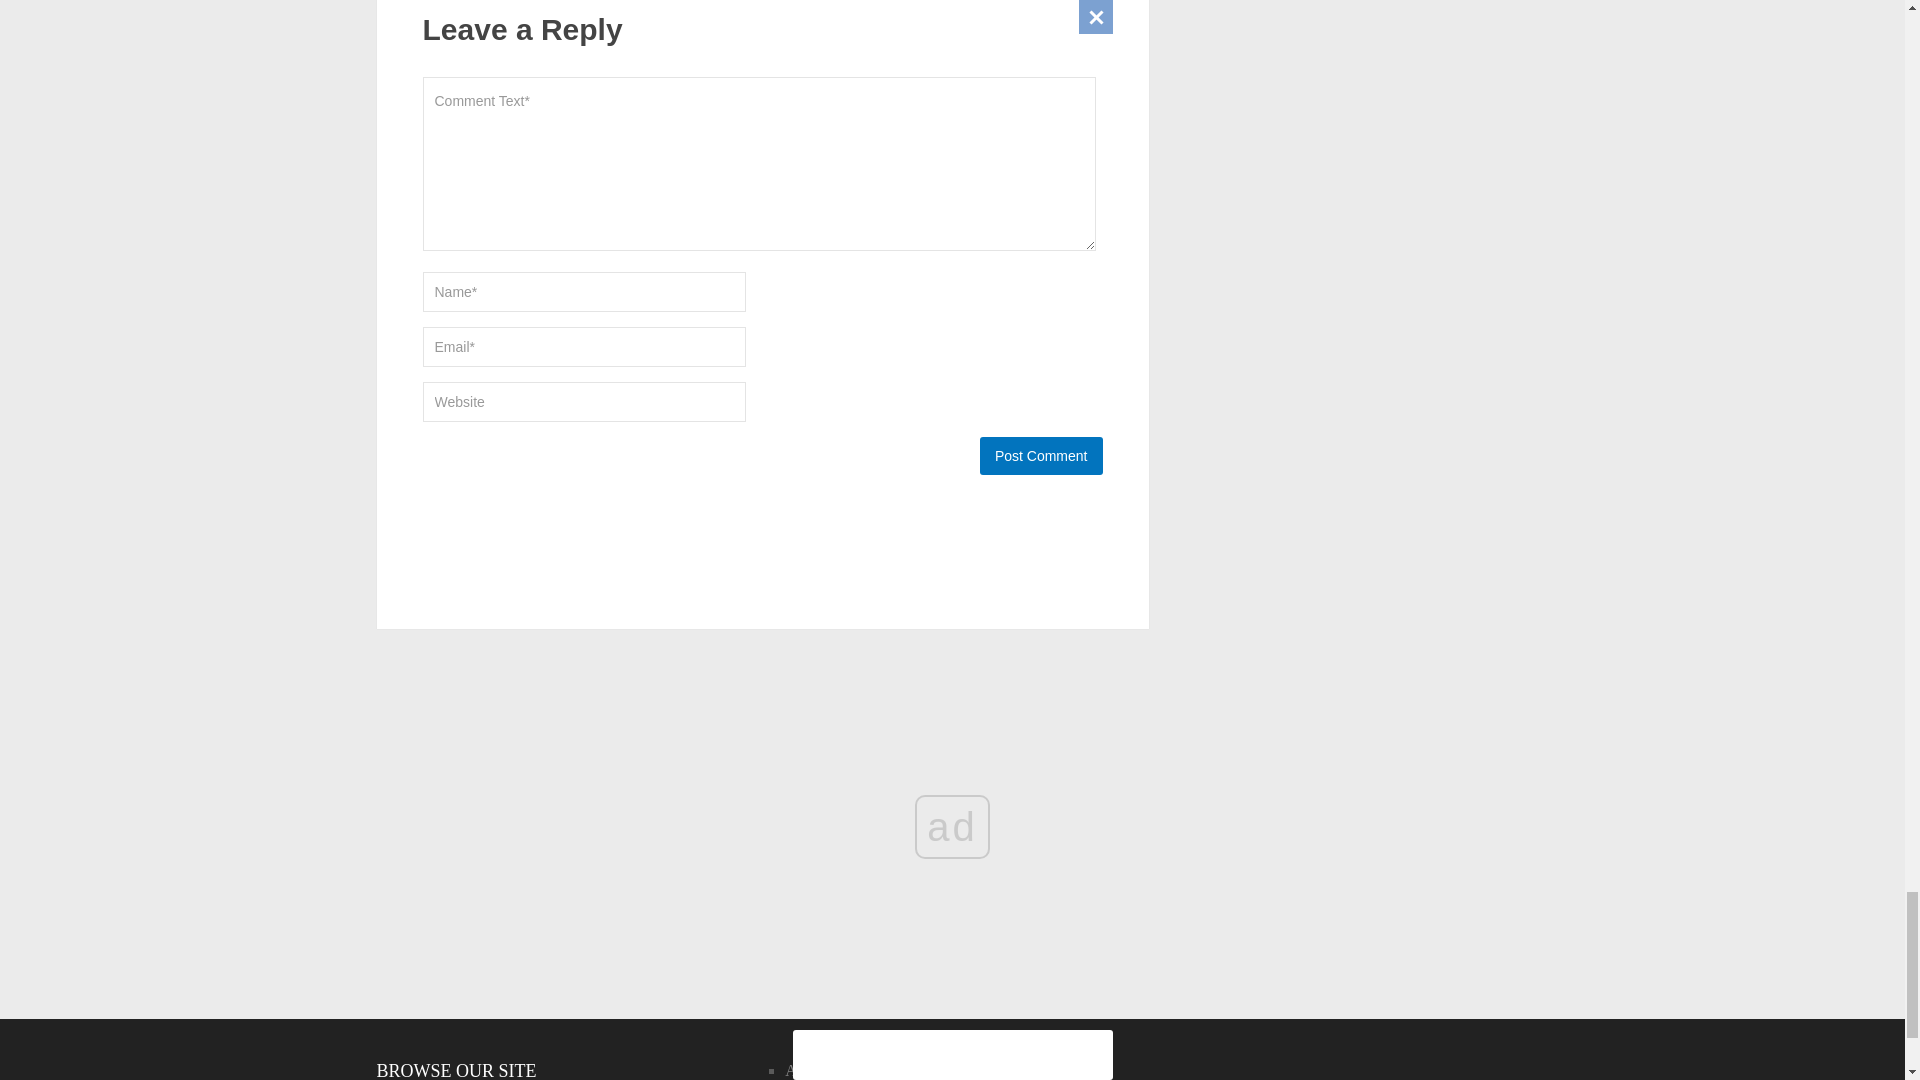 Image resolution: width=1920 pixels, height=1080 pixels. What do you see at coordinates (1040, 456) in the screenshot?
I see `Post Comment` at bounding box center [1040, 456].